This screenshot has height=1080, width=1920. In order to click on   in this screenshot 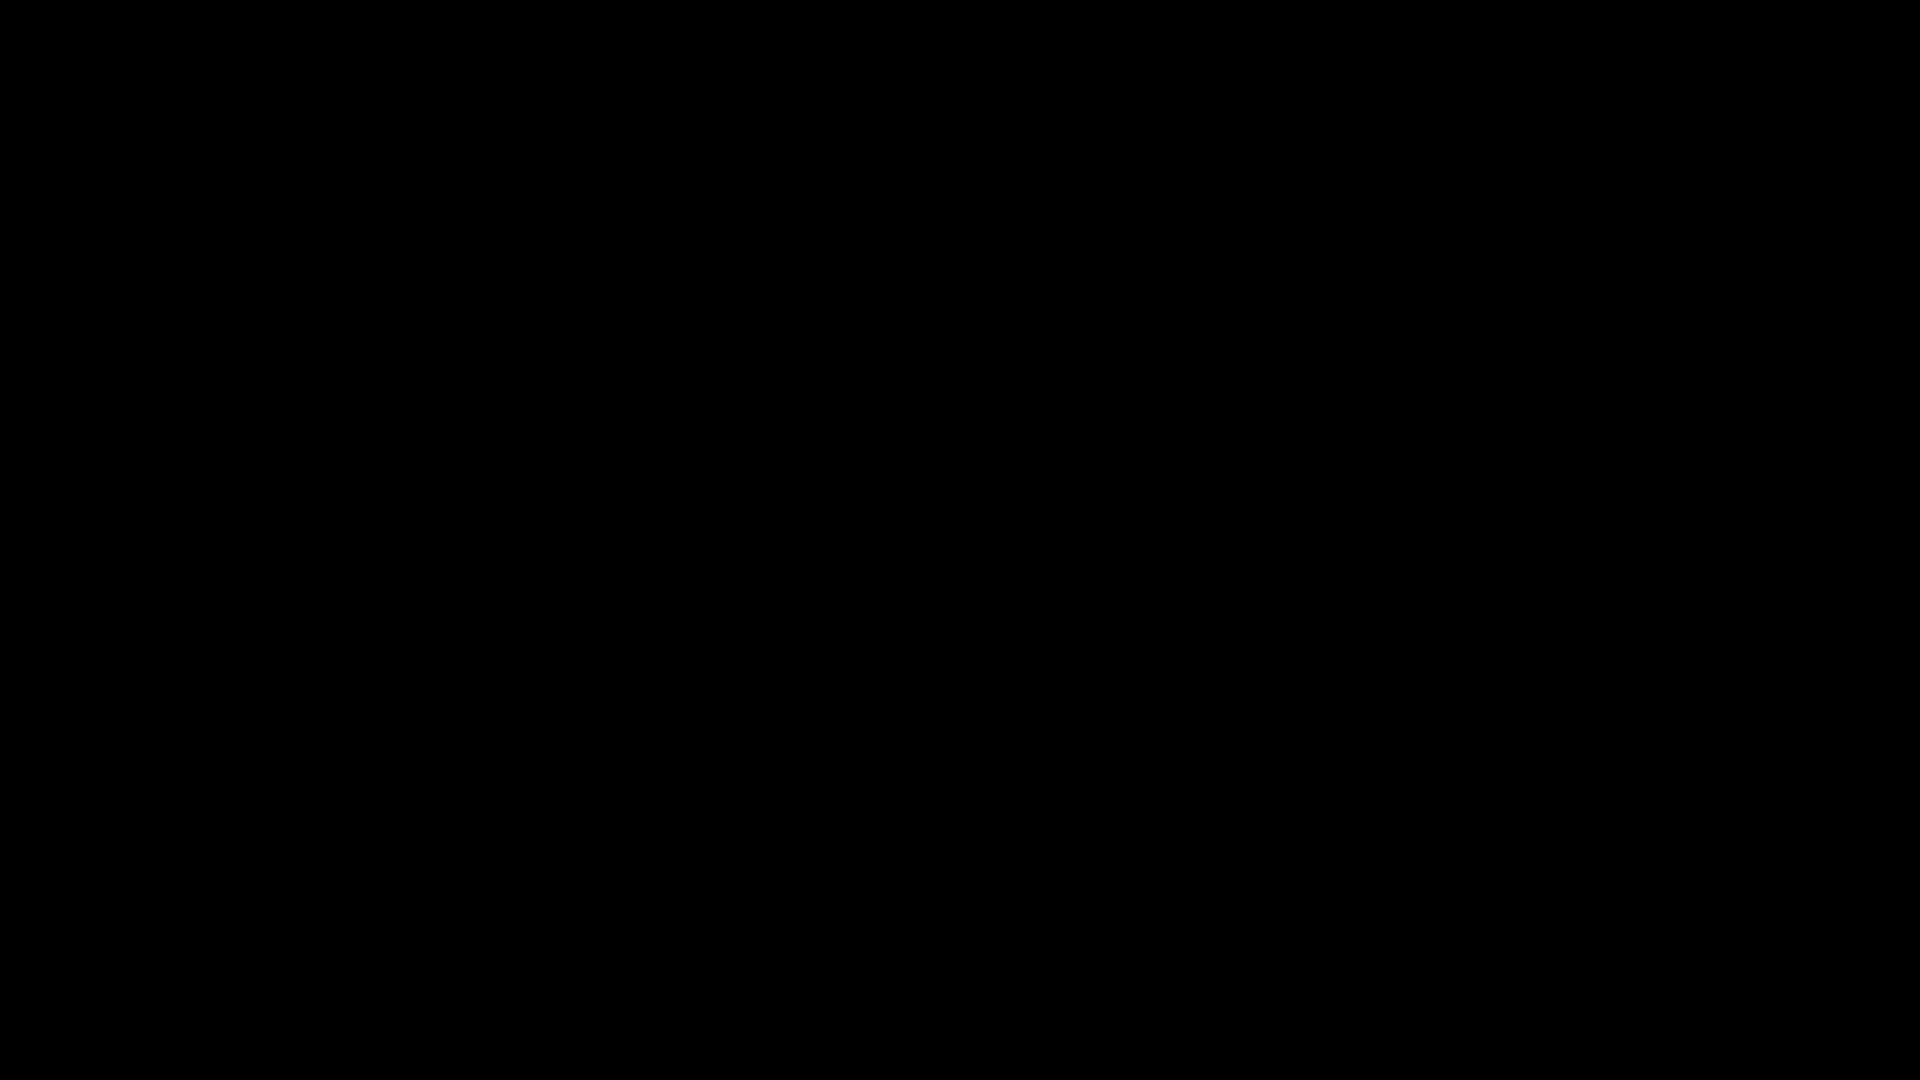, I will do `click(2, 188)`.